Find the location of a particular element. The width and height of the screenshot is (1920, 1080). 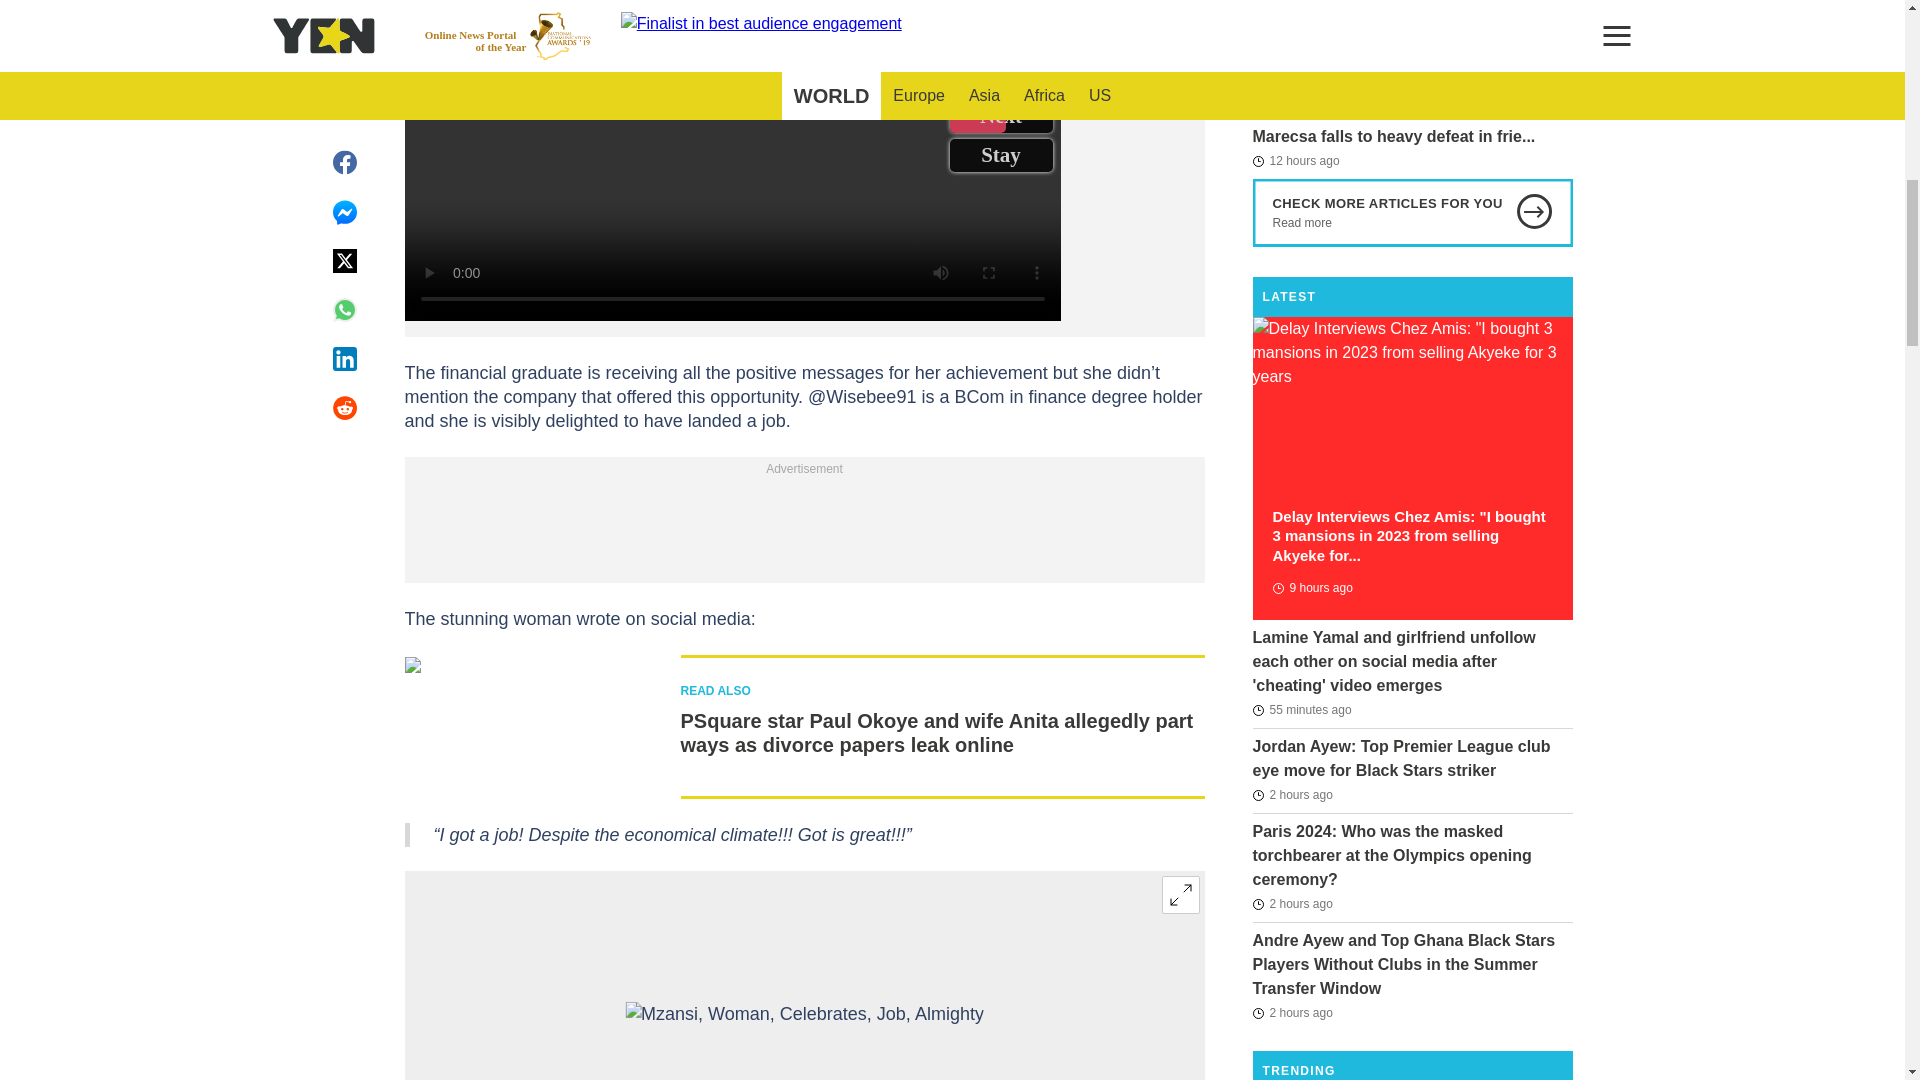

3rd party ad content is located at coordinates (803, 526).